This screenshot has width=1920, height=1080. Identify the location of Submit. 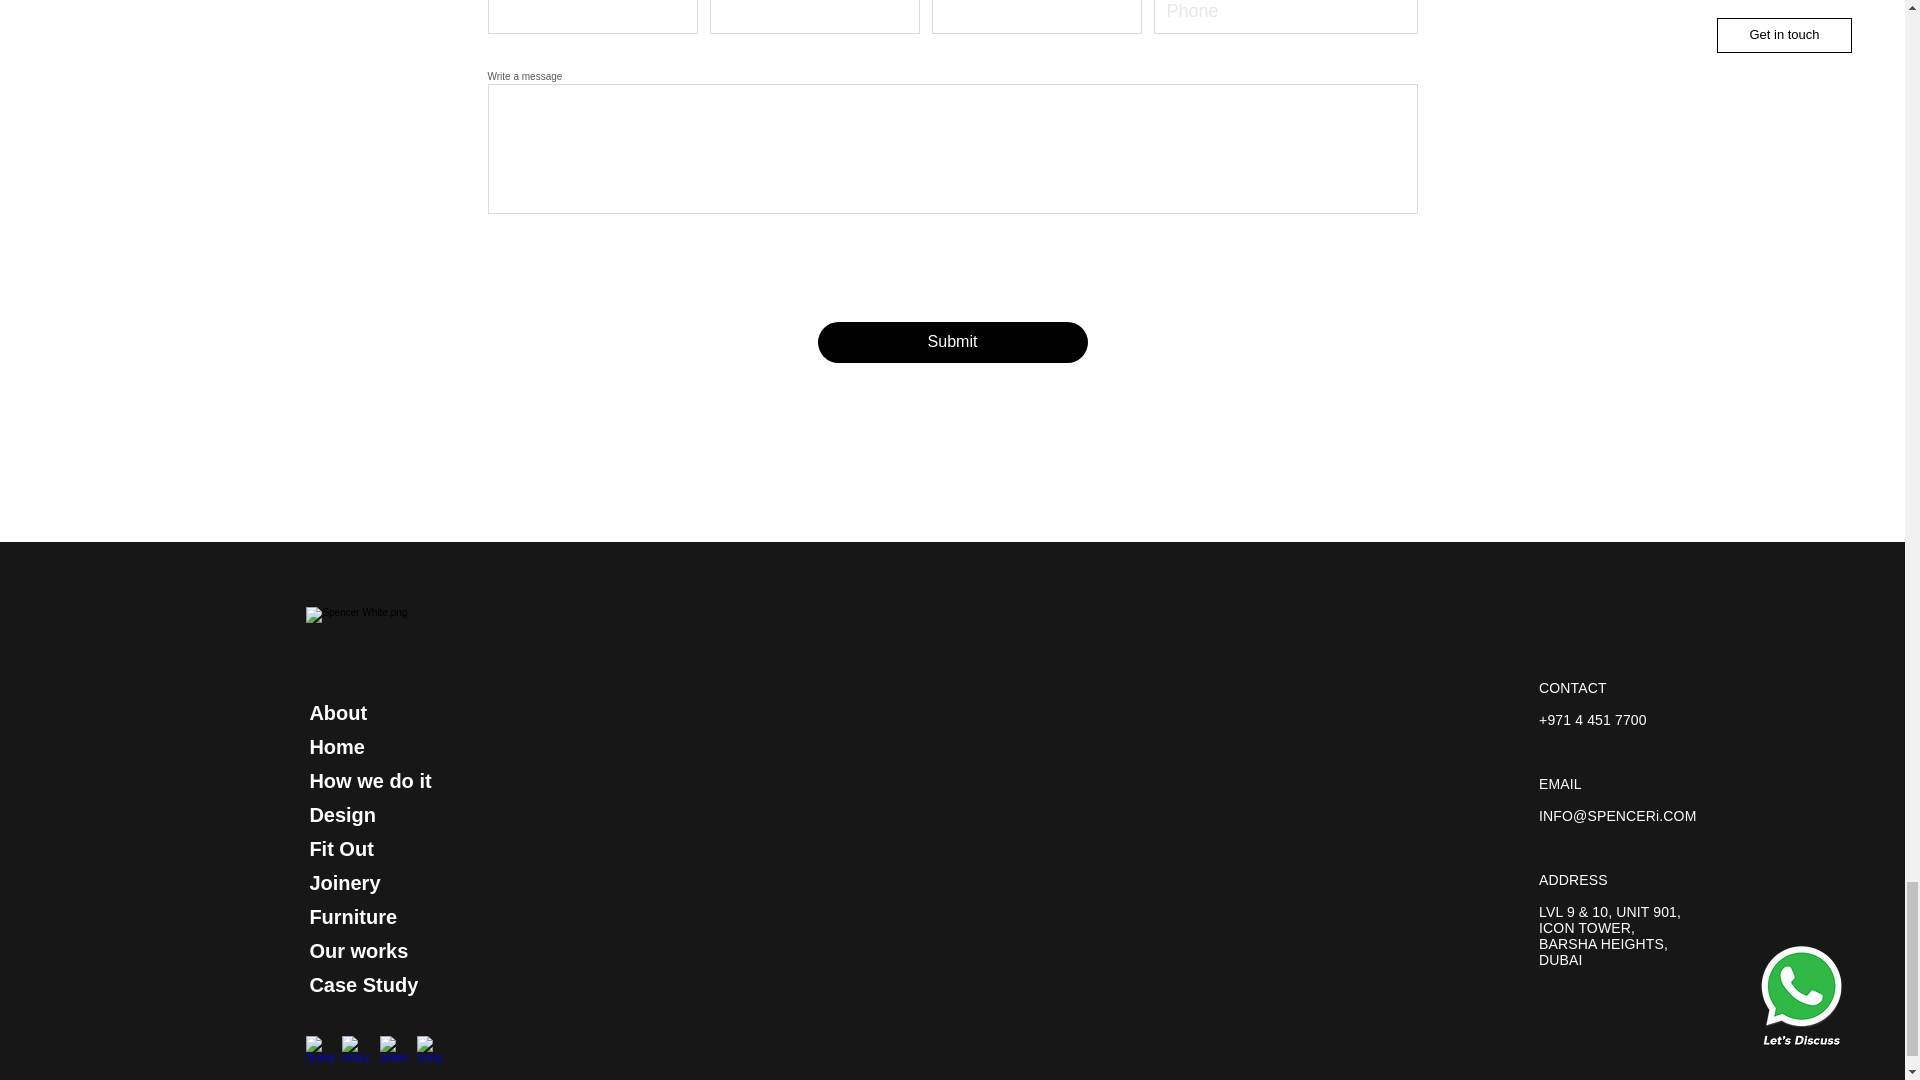
(952, 342).